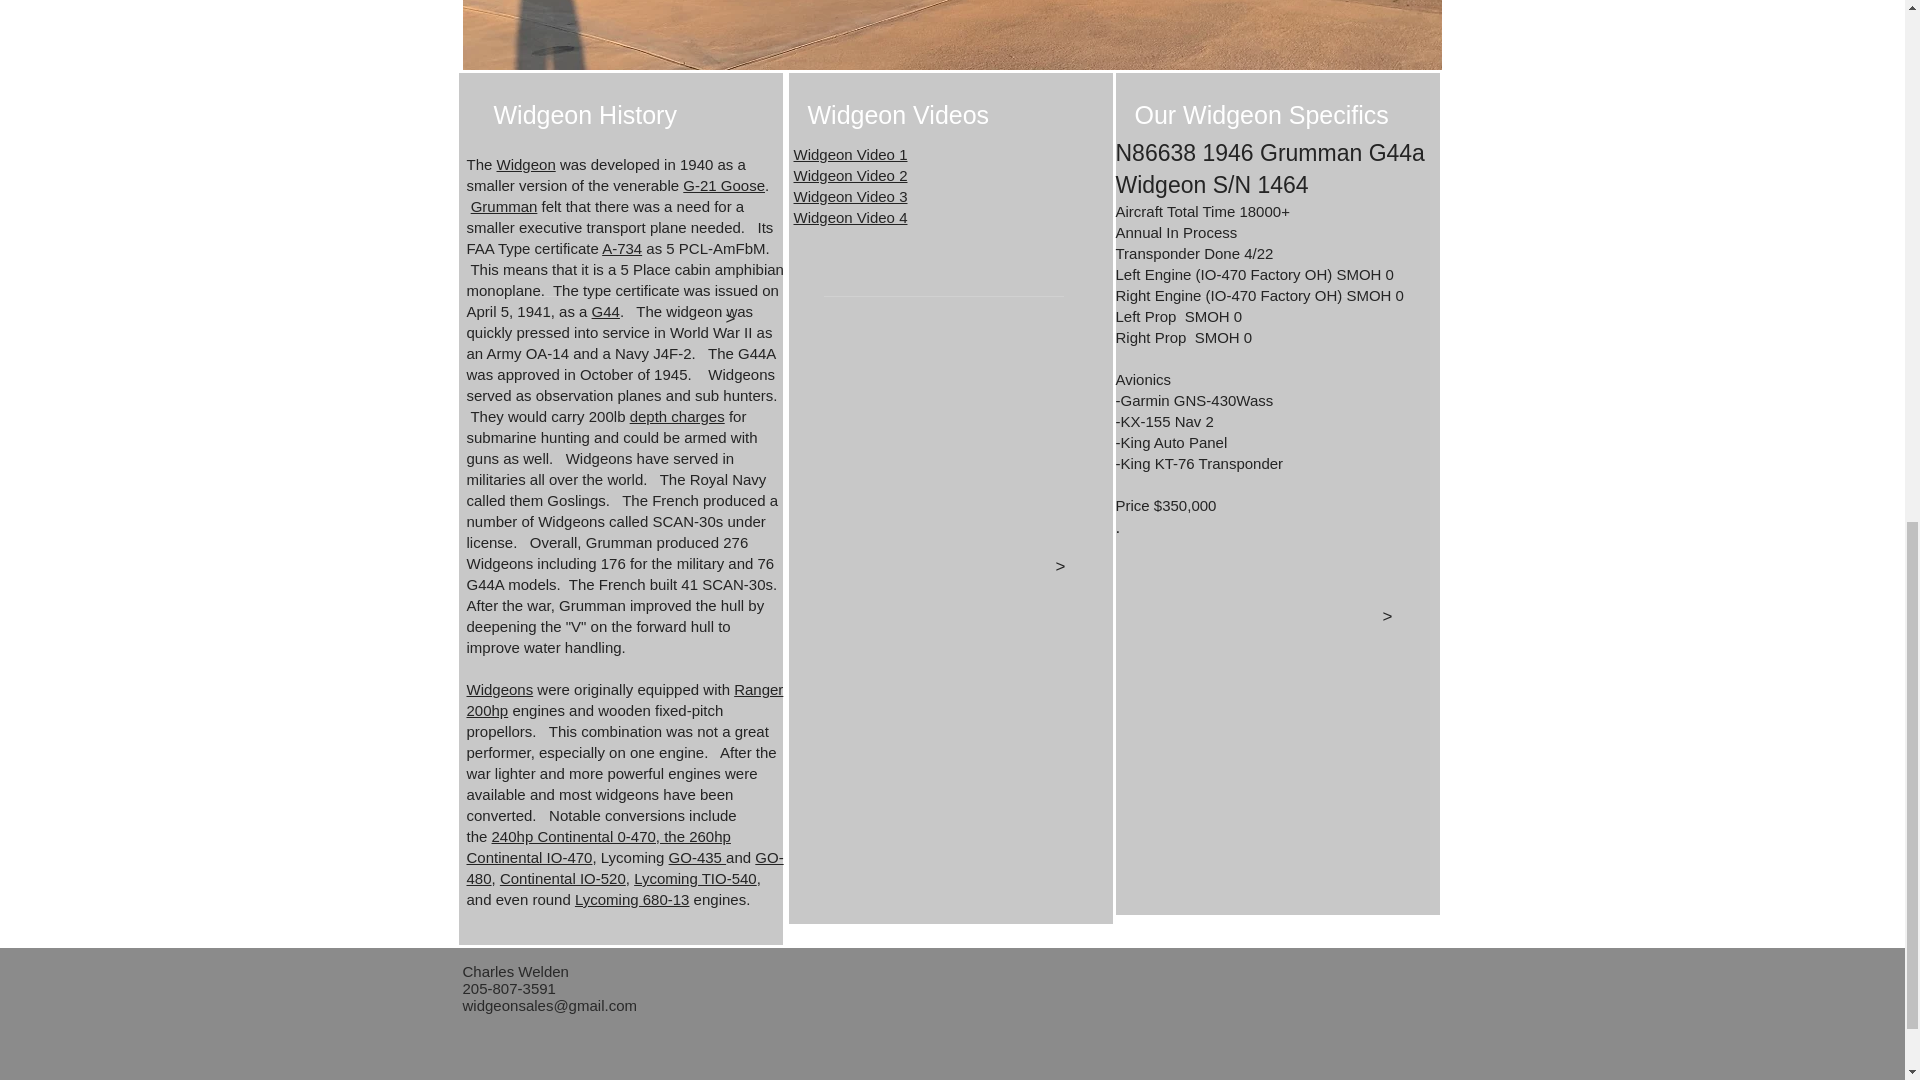 The height and width of the screenshot is (1080, 1920). What do you see at coordinates (504, 206) in the screenshot?
I see `Grumman` at bounding box center [504, 206].